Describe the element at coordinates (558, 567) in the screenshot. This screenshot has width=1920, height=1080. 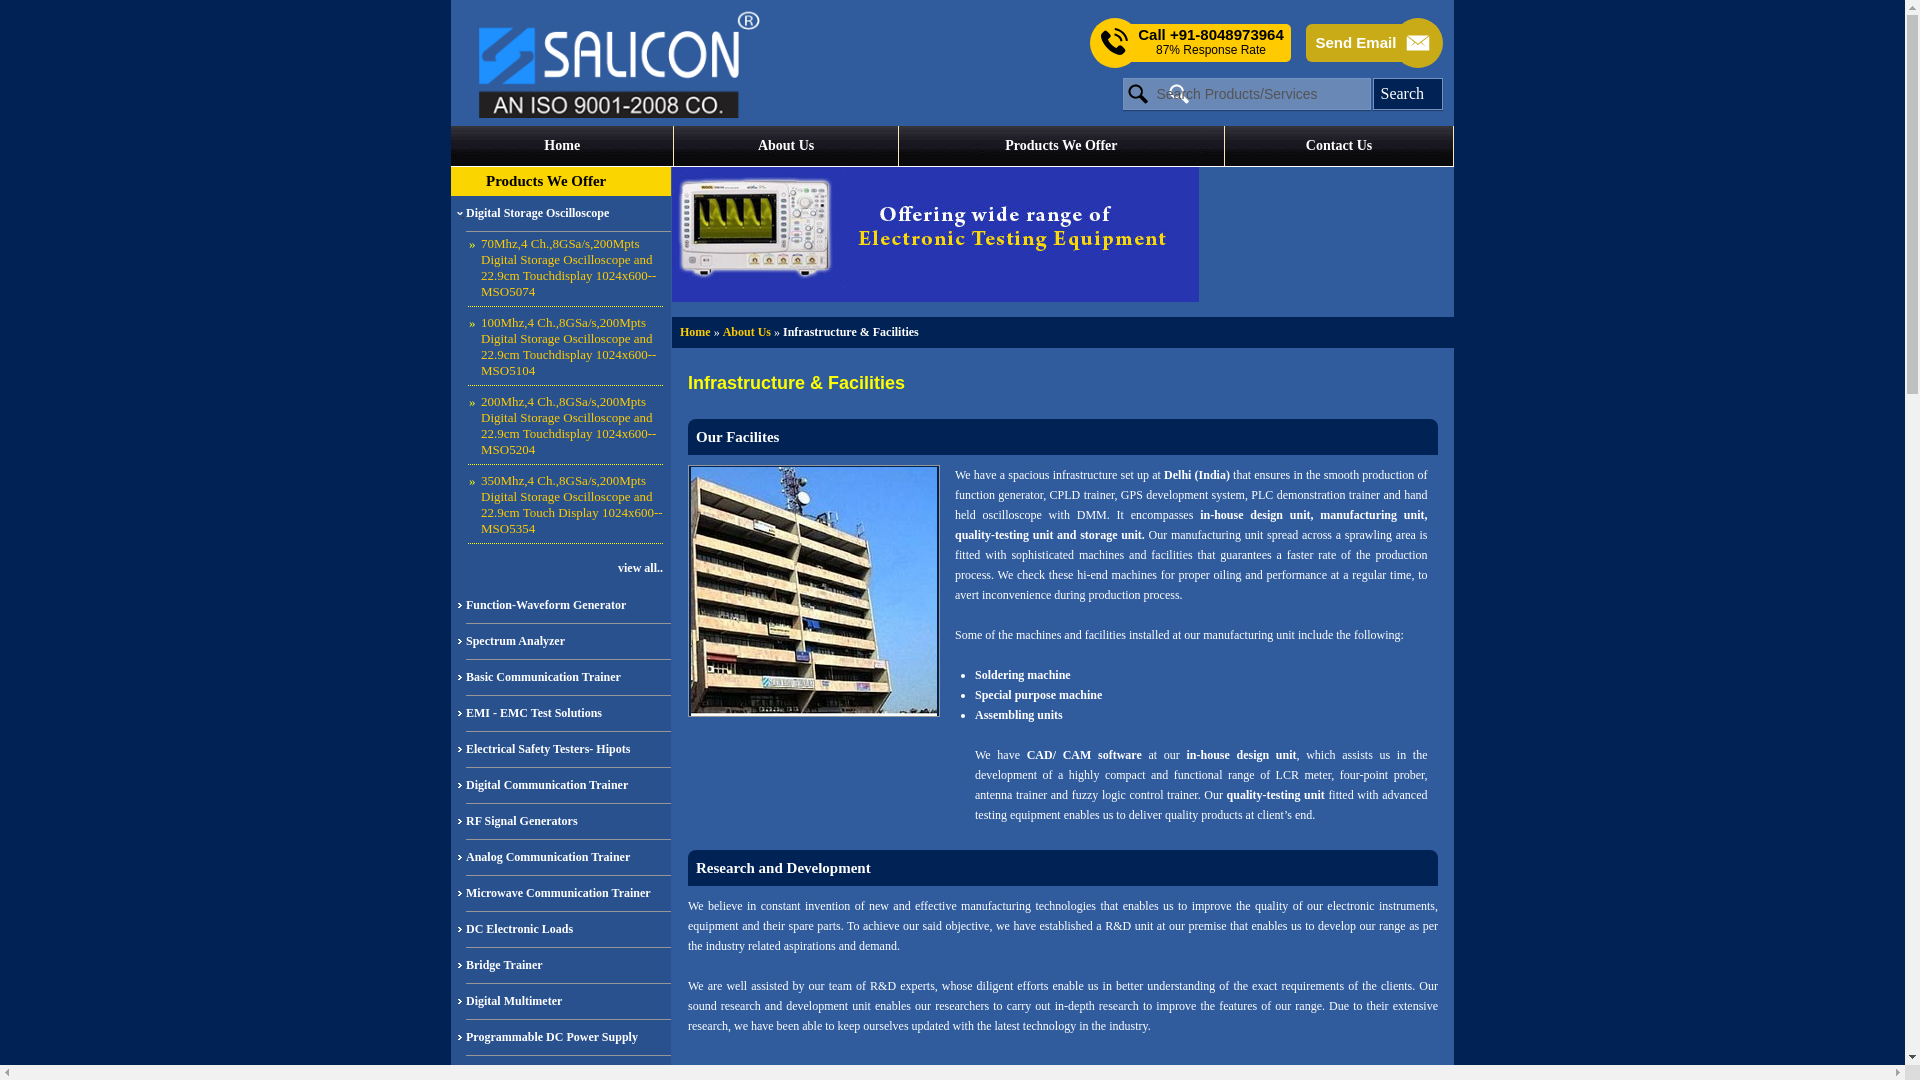
I see `view all..` at that location.